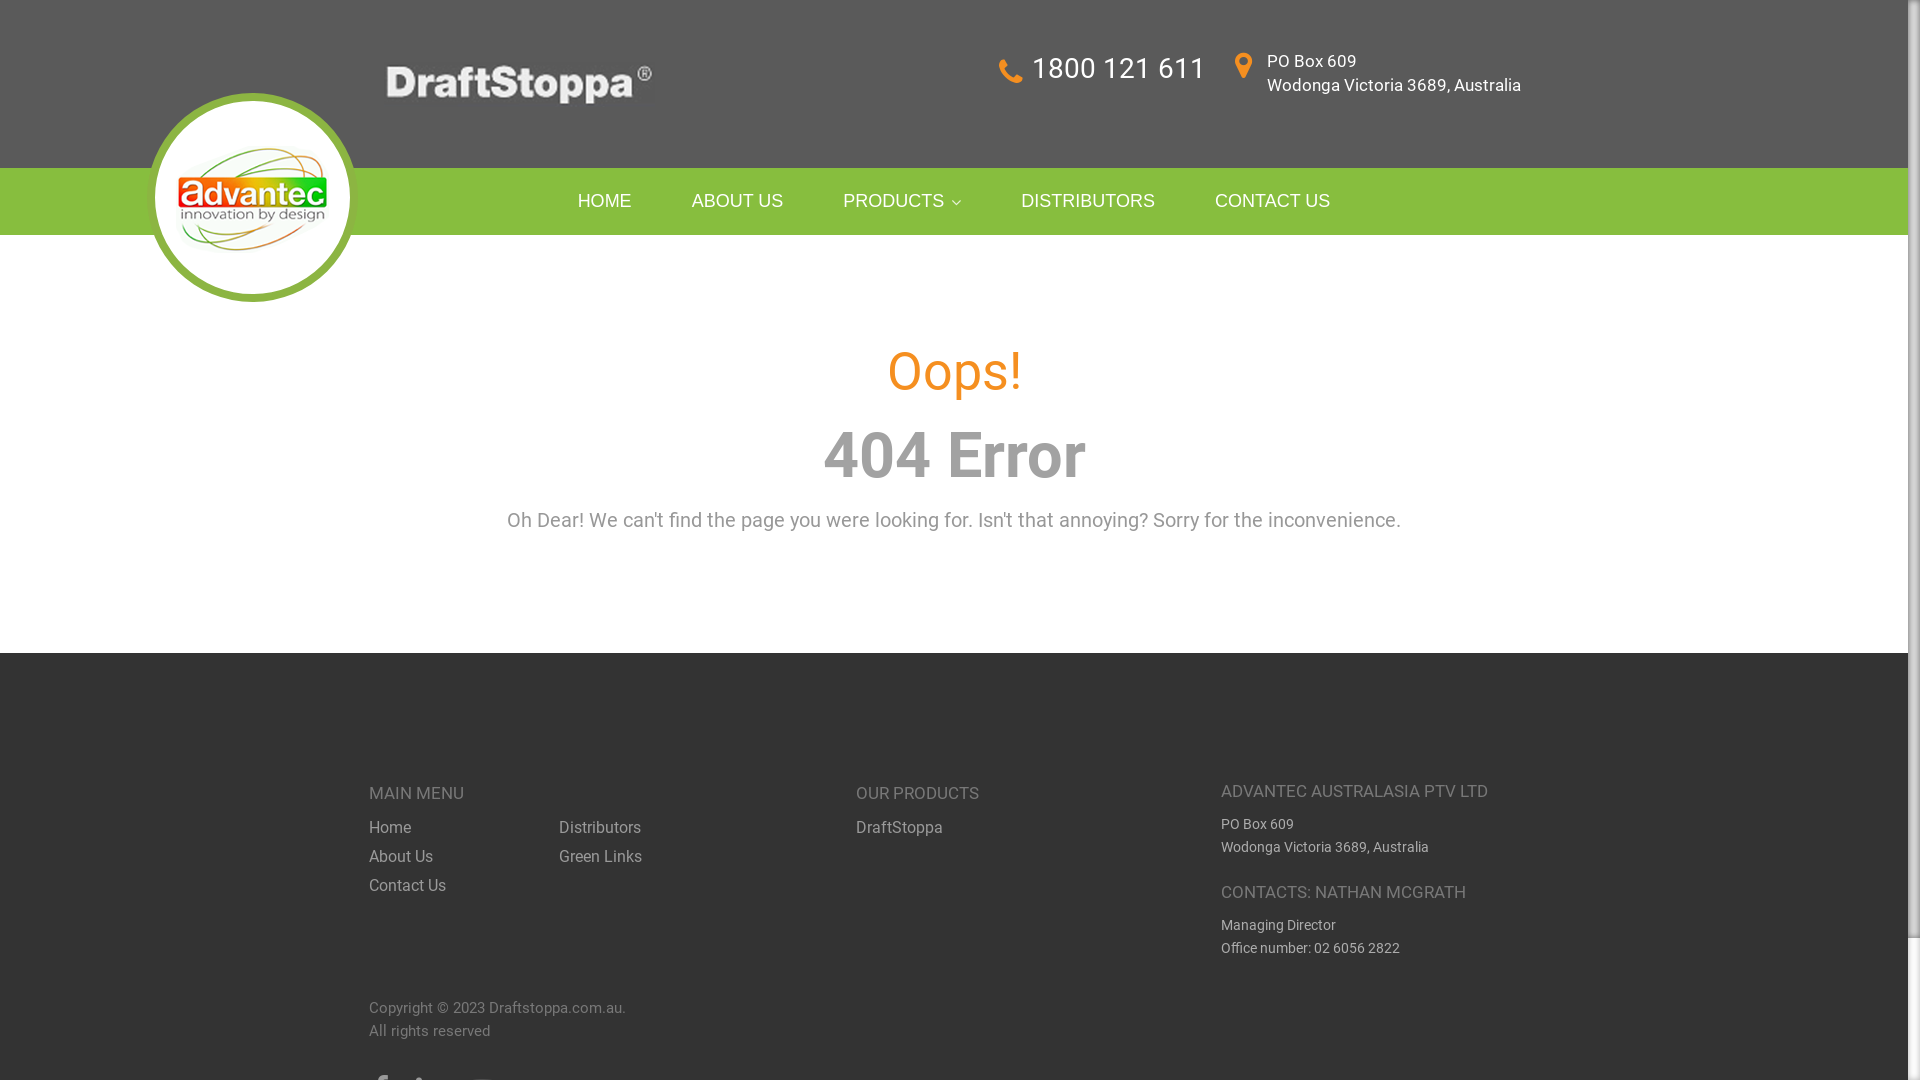 Image resolution: width=1920 pixels, height=1080 pixels. What do you see at coordinates (390, 828) in the screenshot?
I see `Home` at bounding box center [390, 828].